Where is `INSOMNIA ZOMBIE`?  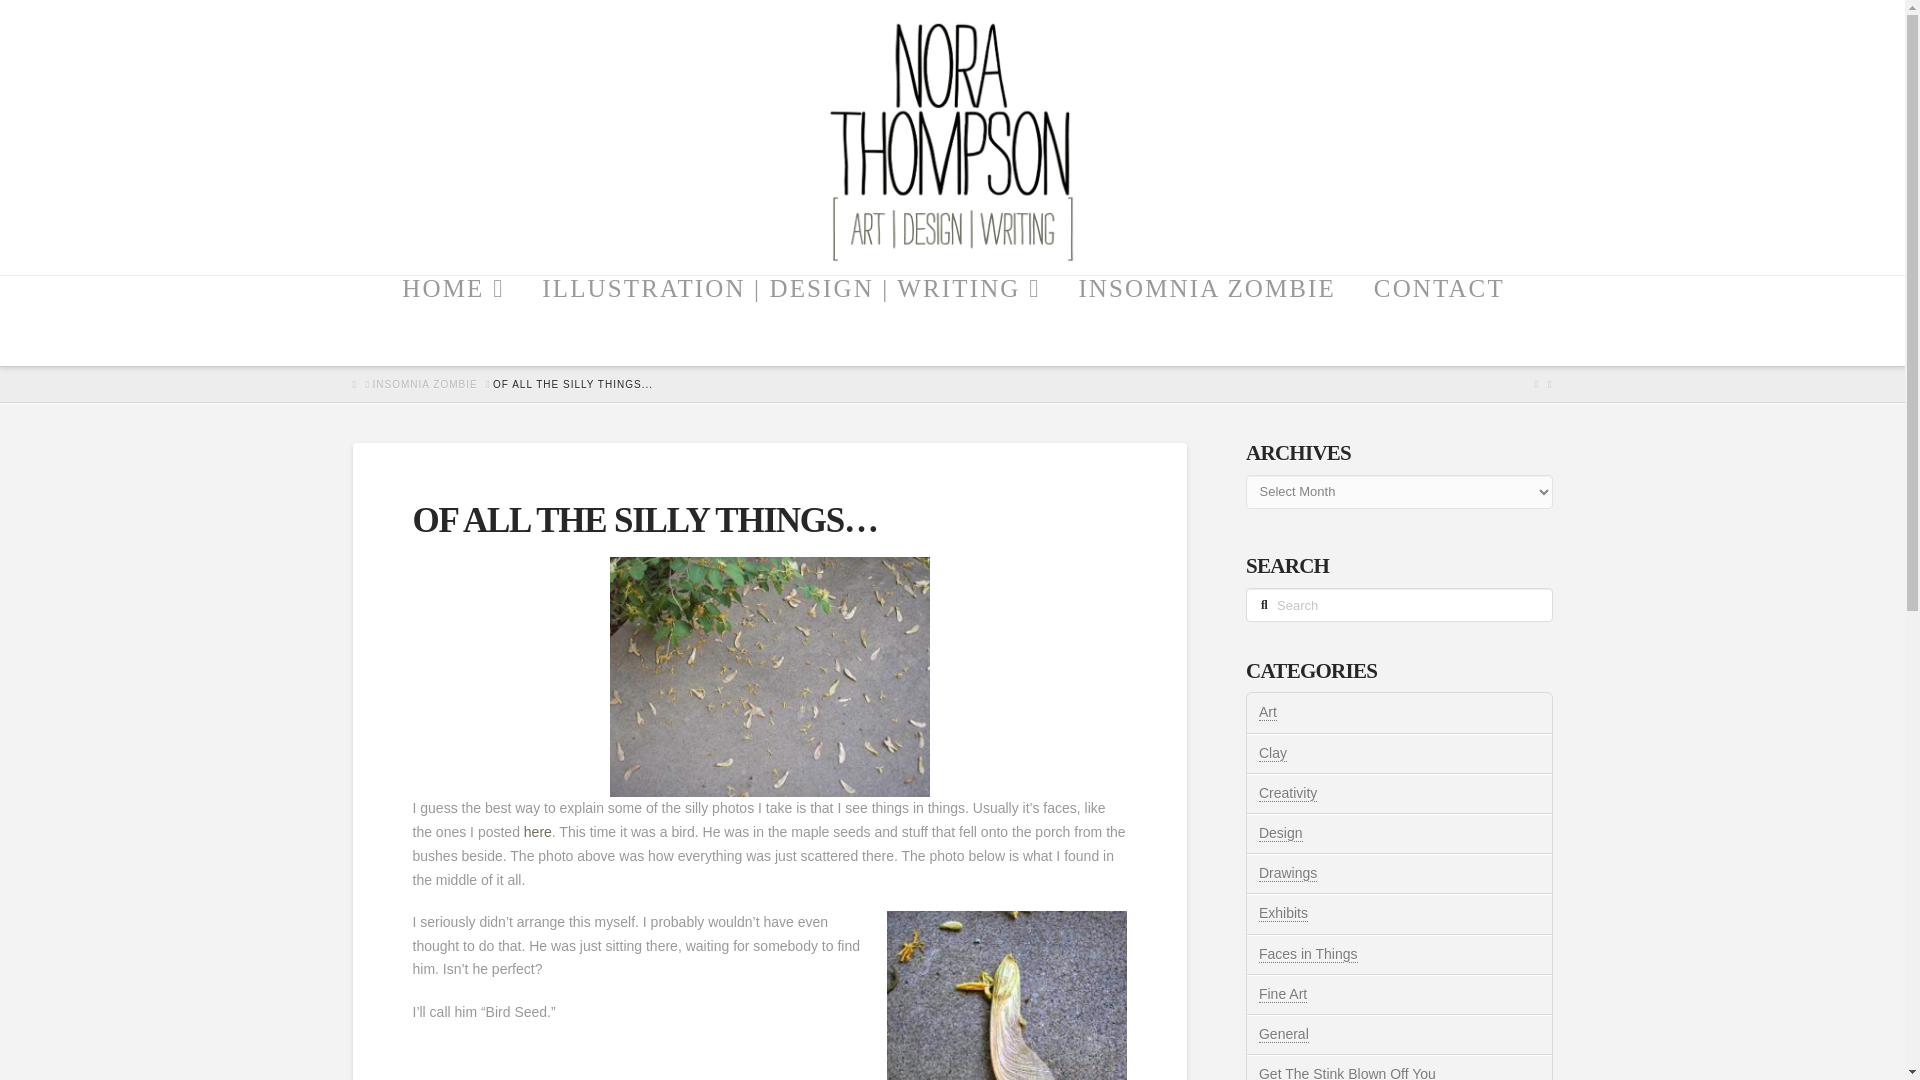 INSOMNIA ZOMBIE is located at coordinates (425, 385).